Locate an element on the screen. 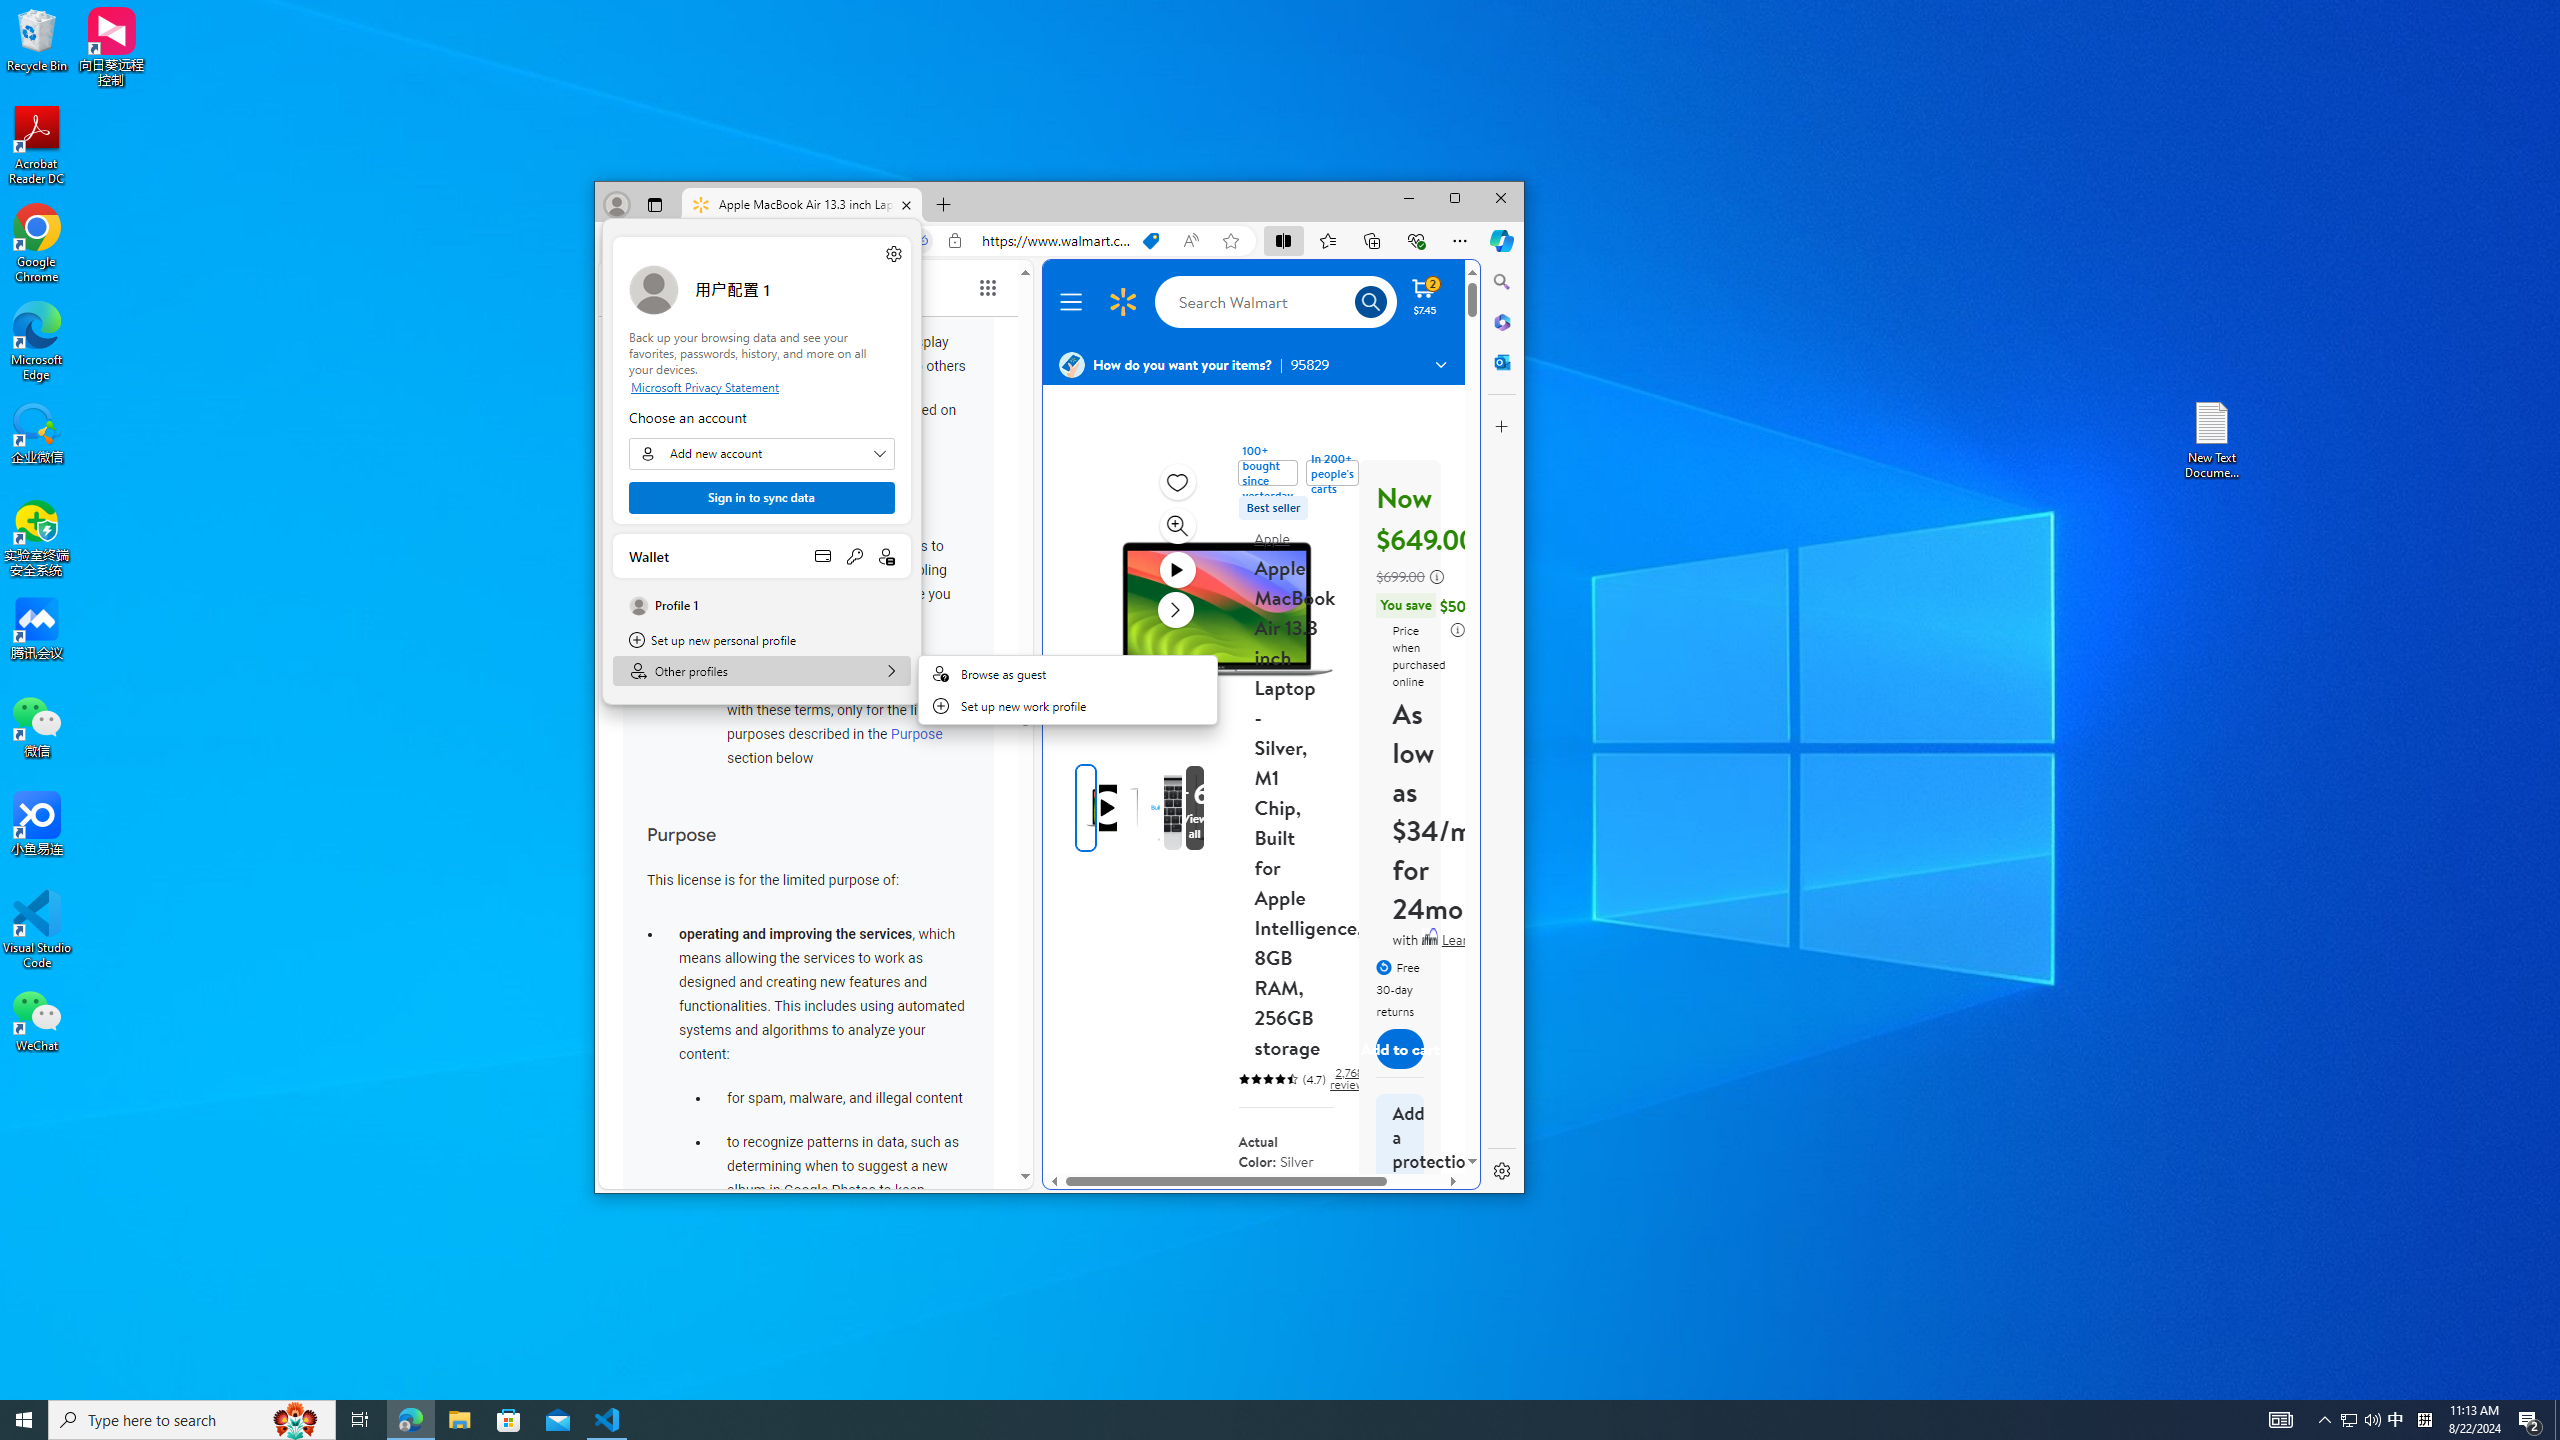 The height and width of the screenshot is (1440, 2560). View all media is located at coordinates (1227, 808).